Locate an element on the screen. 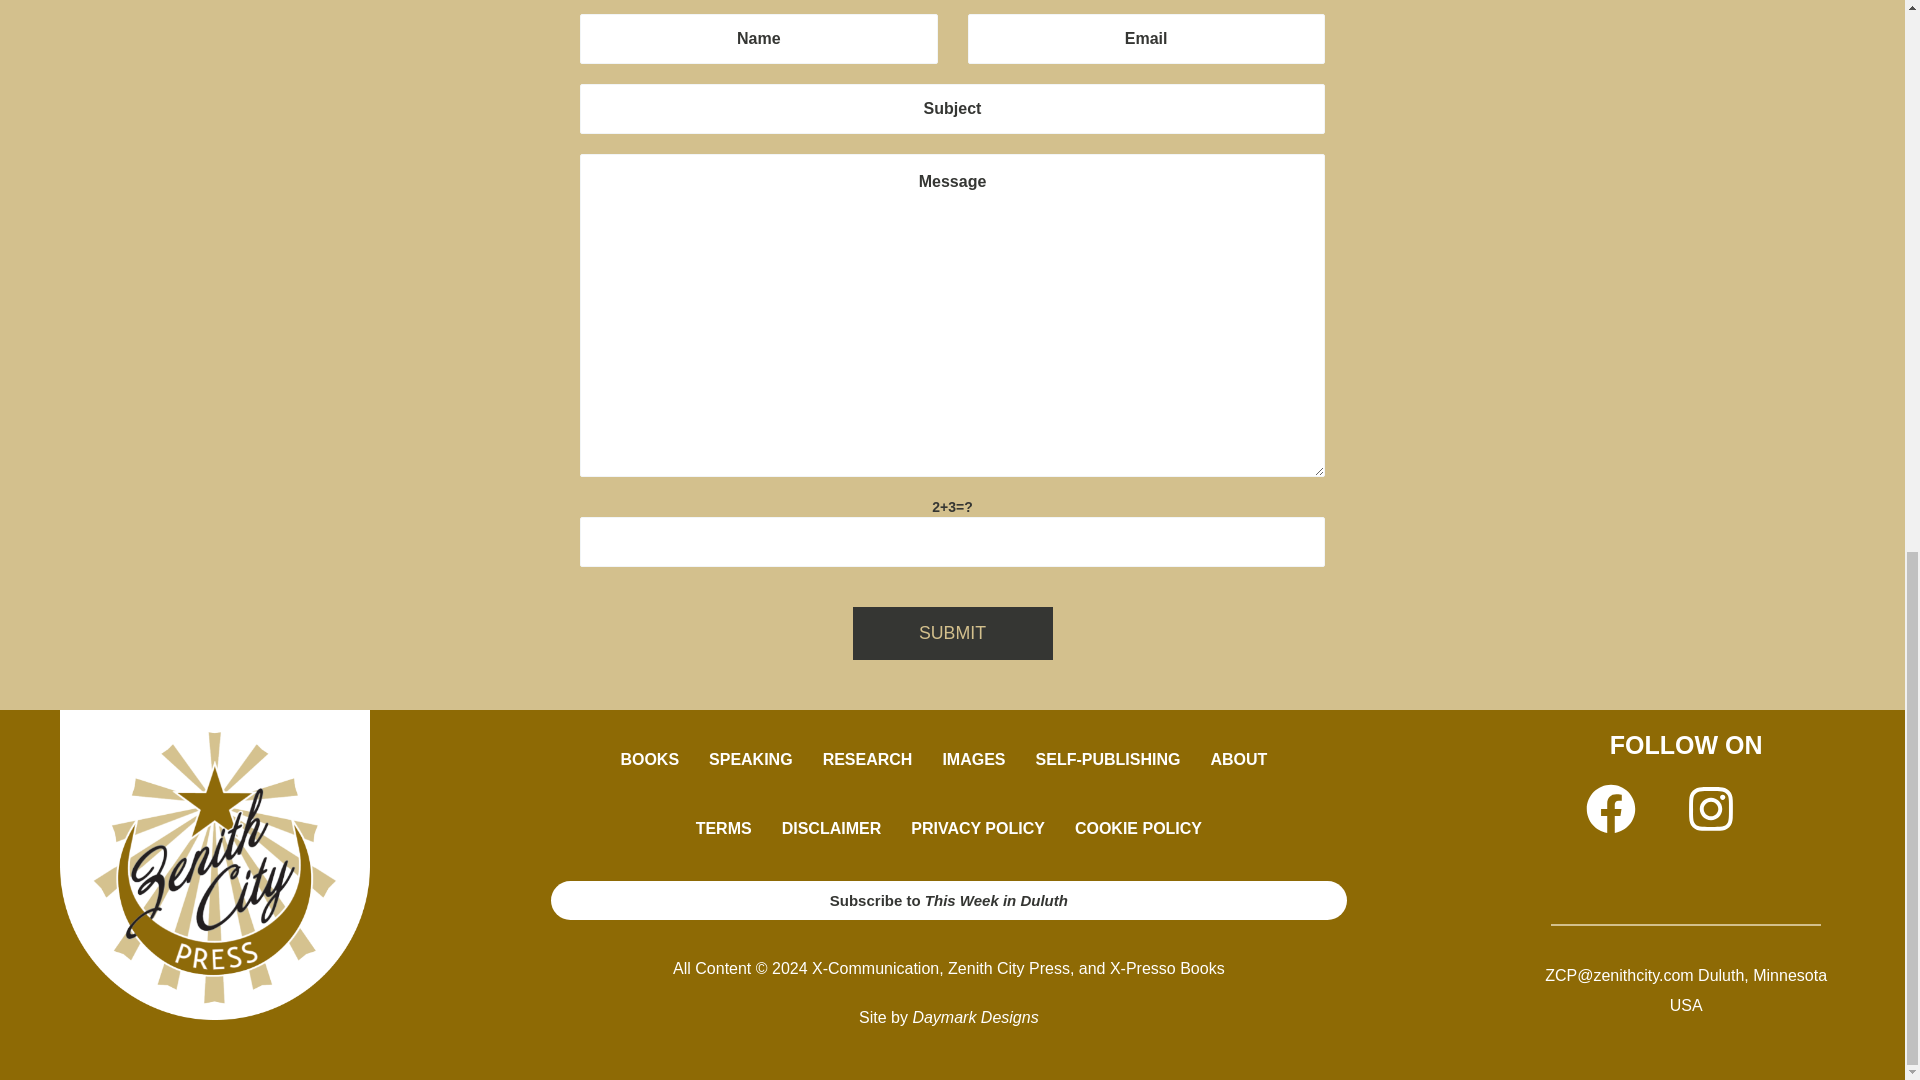  Submit is located at coordinates (952, 632).